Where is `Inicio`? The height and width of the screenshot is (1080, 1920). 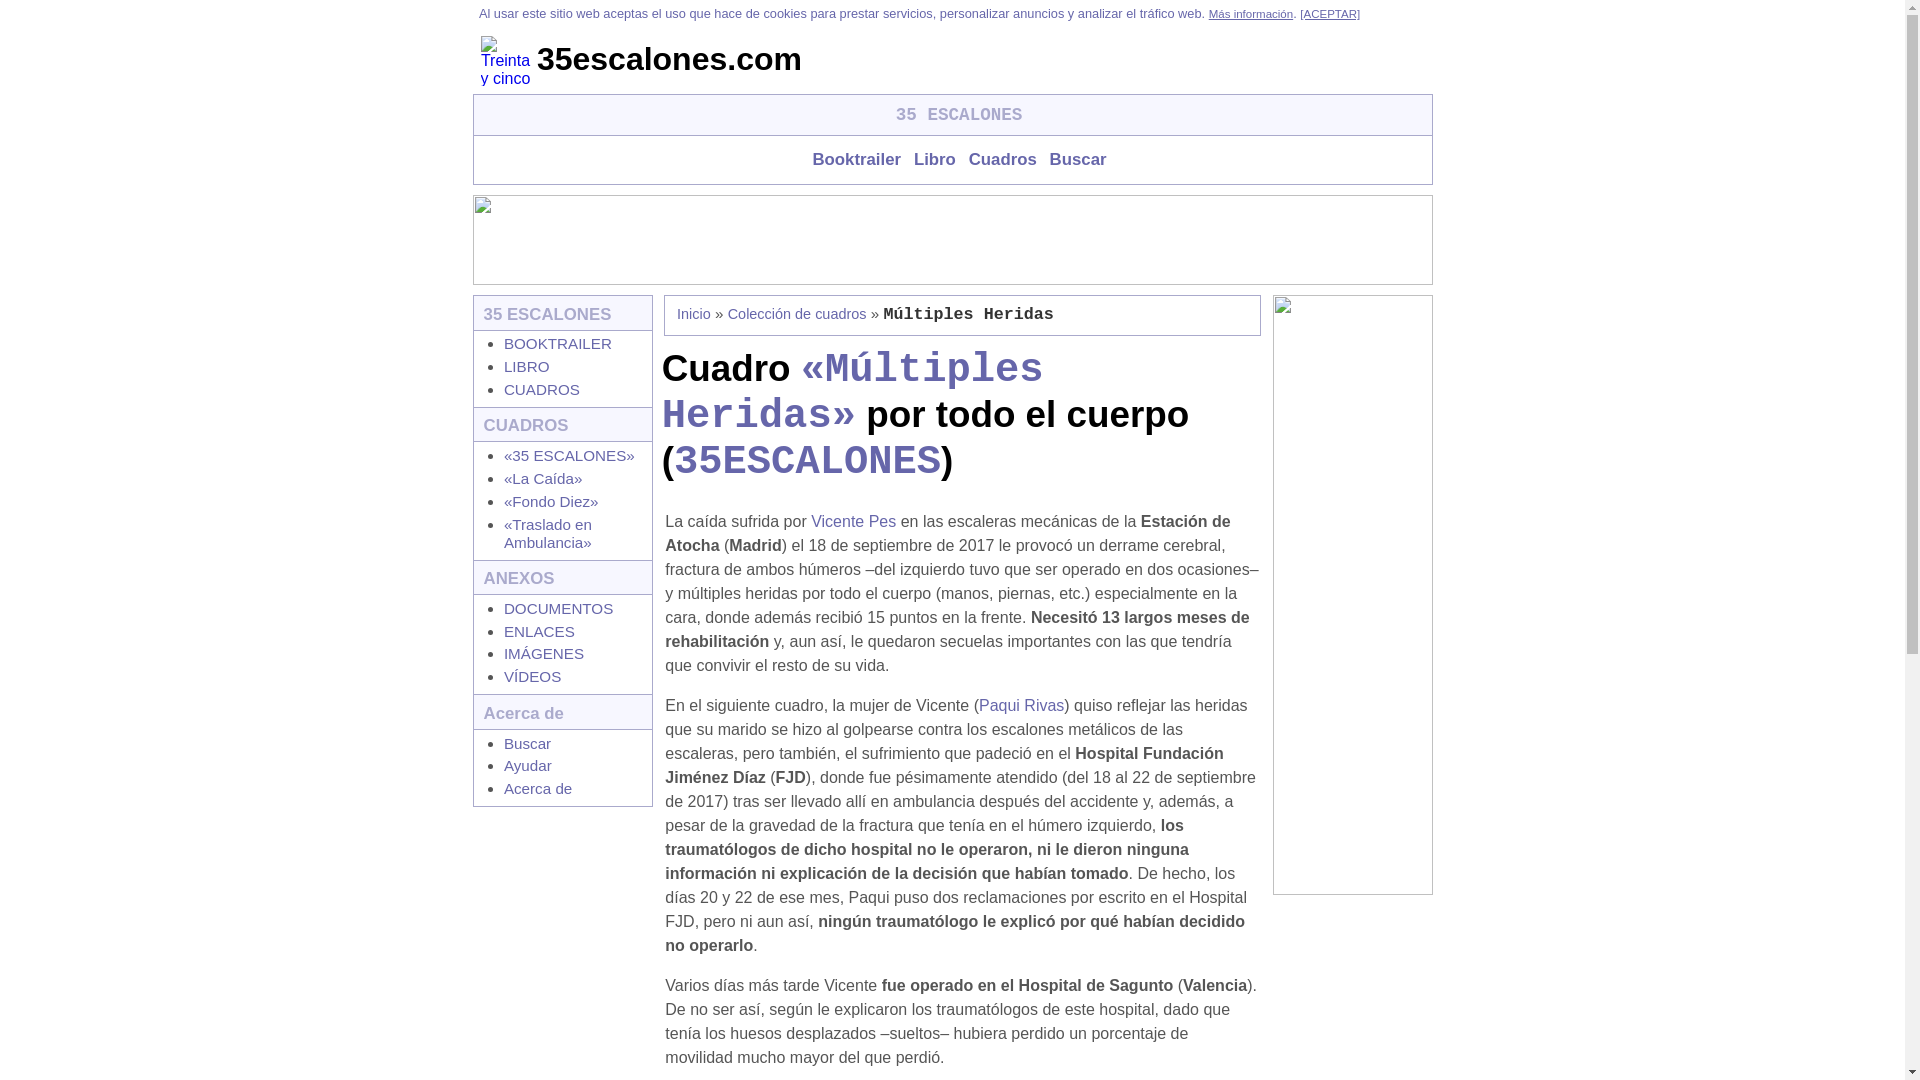
Inicio is located at coordinates (694, 314).